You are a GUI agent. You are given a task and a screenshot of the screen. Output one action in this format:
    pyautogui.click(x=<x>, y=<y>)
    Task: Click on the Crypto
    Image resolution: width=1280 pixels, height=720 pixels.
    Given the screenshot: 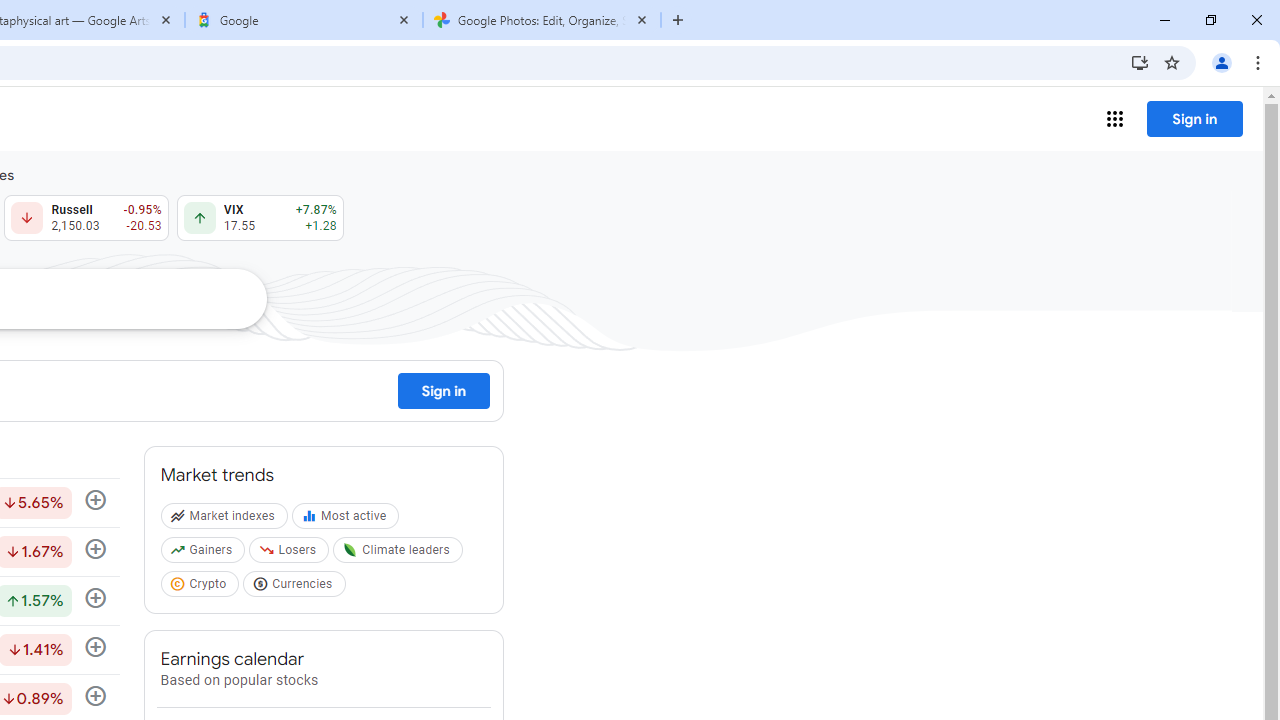 What is the action you would take?
    pyautogui.click(x=202, y=587)
    